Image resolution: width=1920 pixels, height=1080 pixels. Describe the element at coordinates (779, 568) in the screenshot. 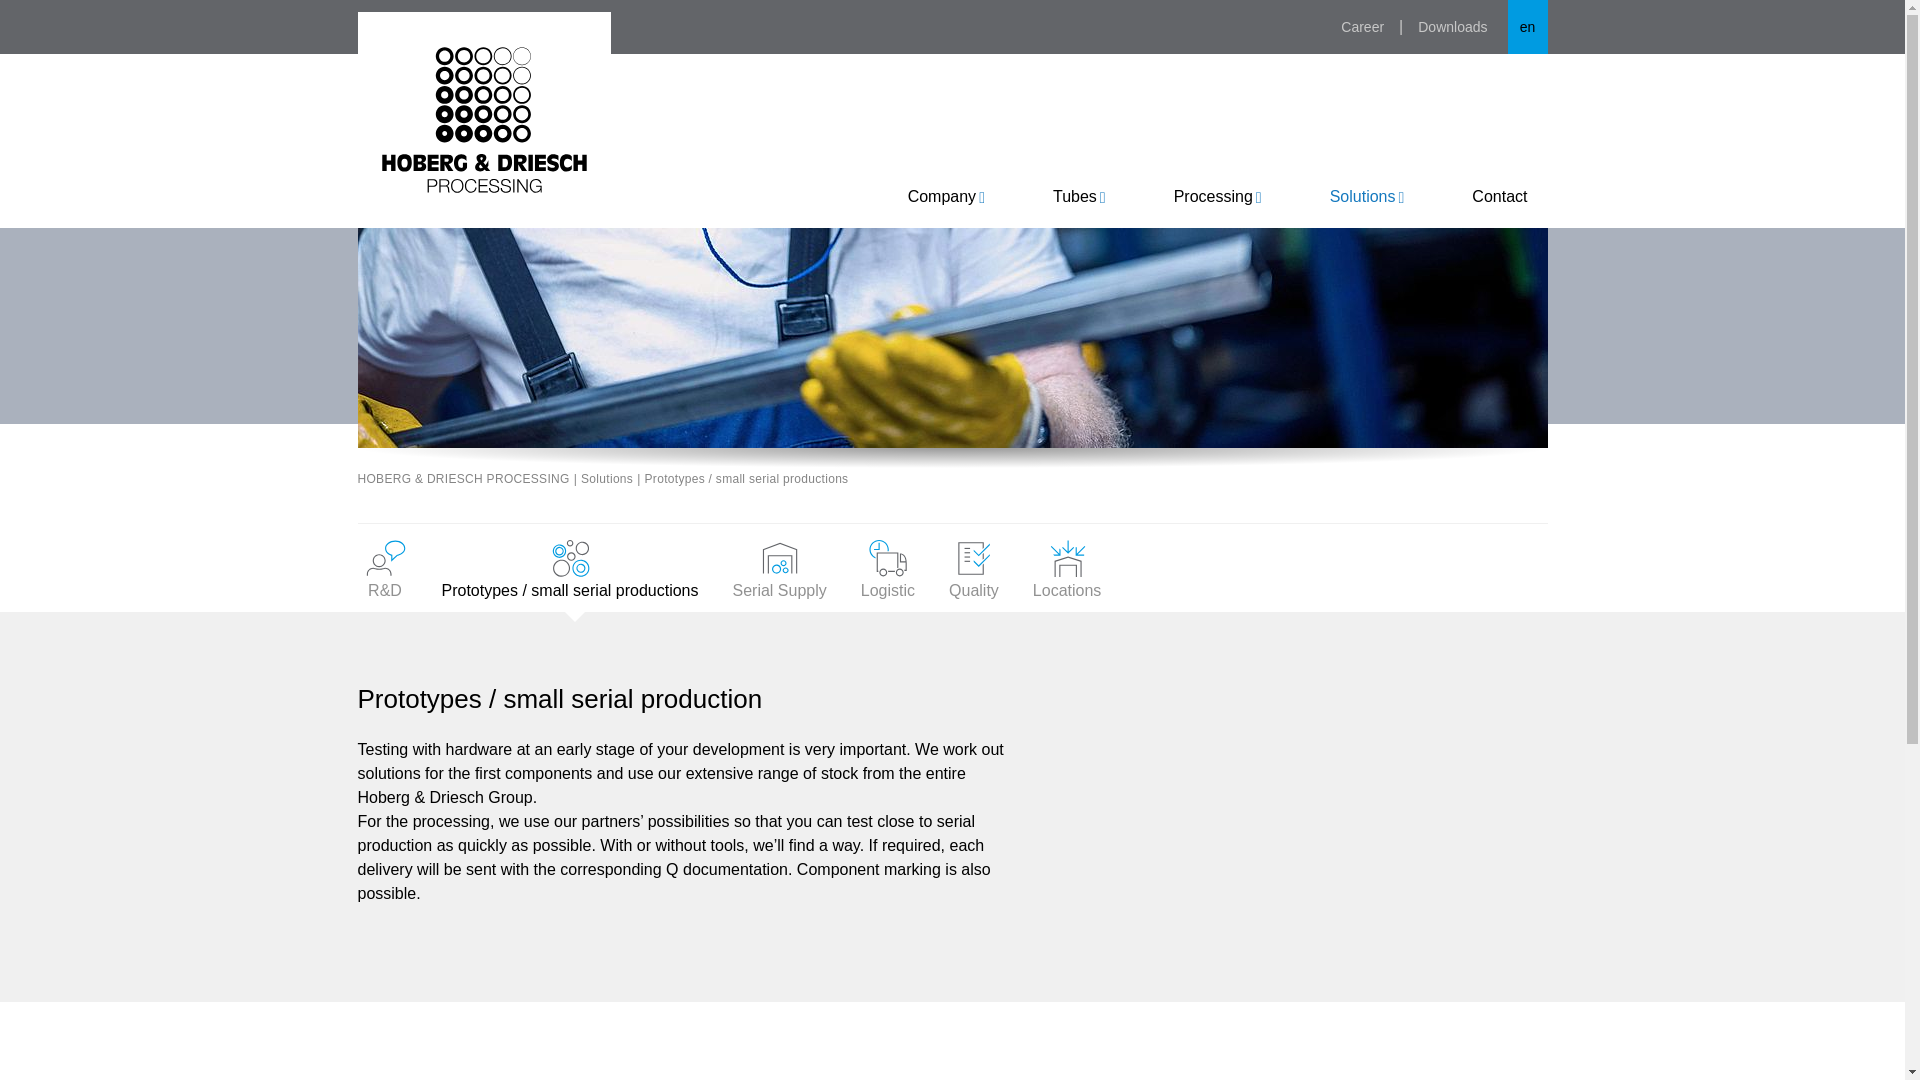

I see `Serial Supply` at that location.